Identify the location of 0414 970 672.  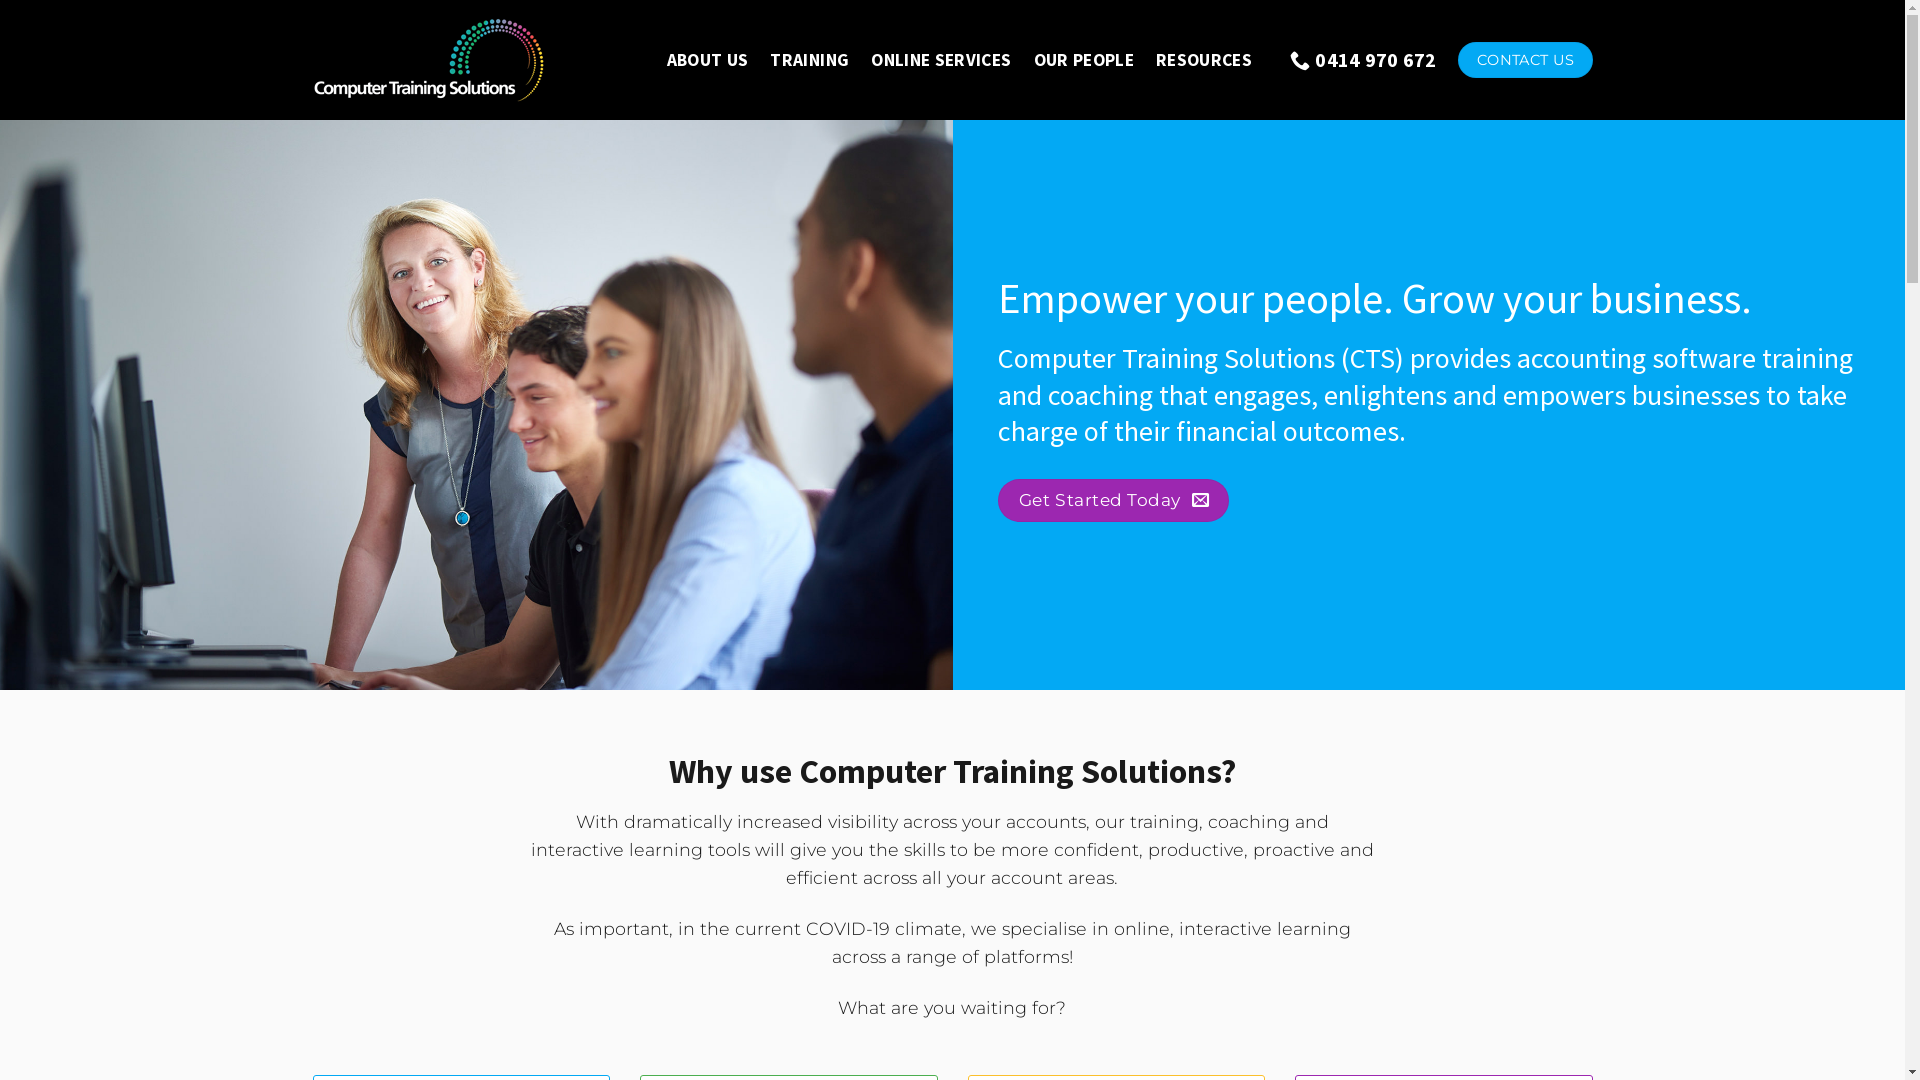
(1363, 60).